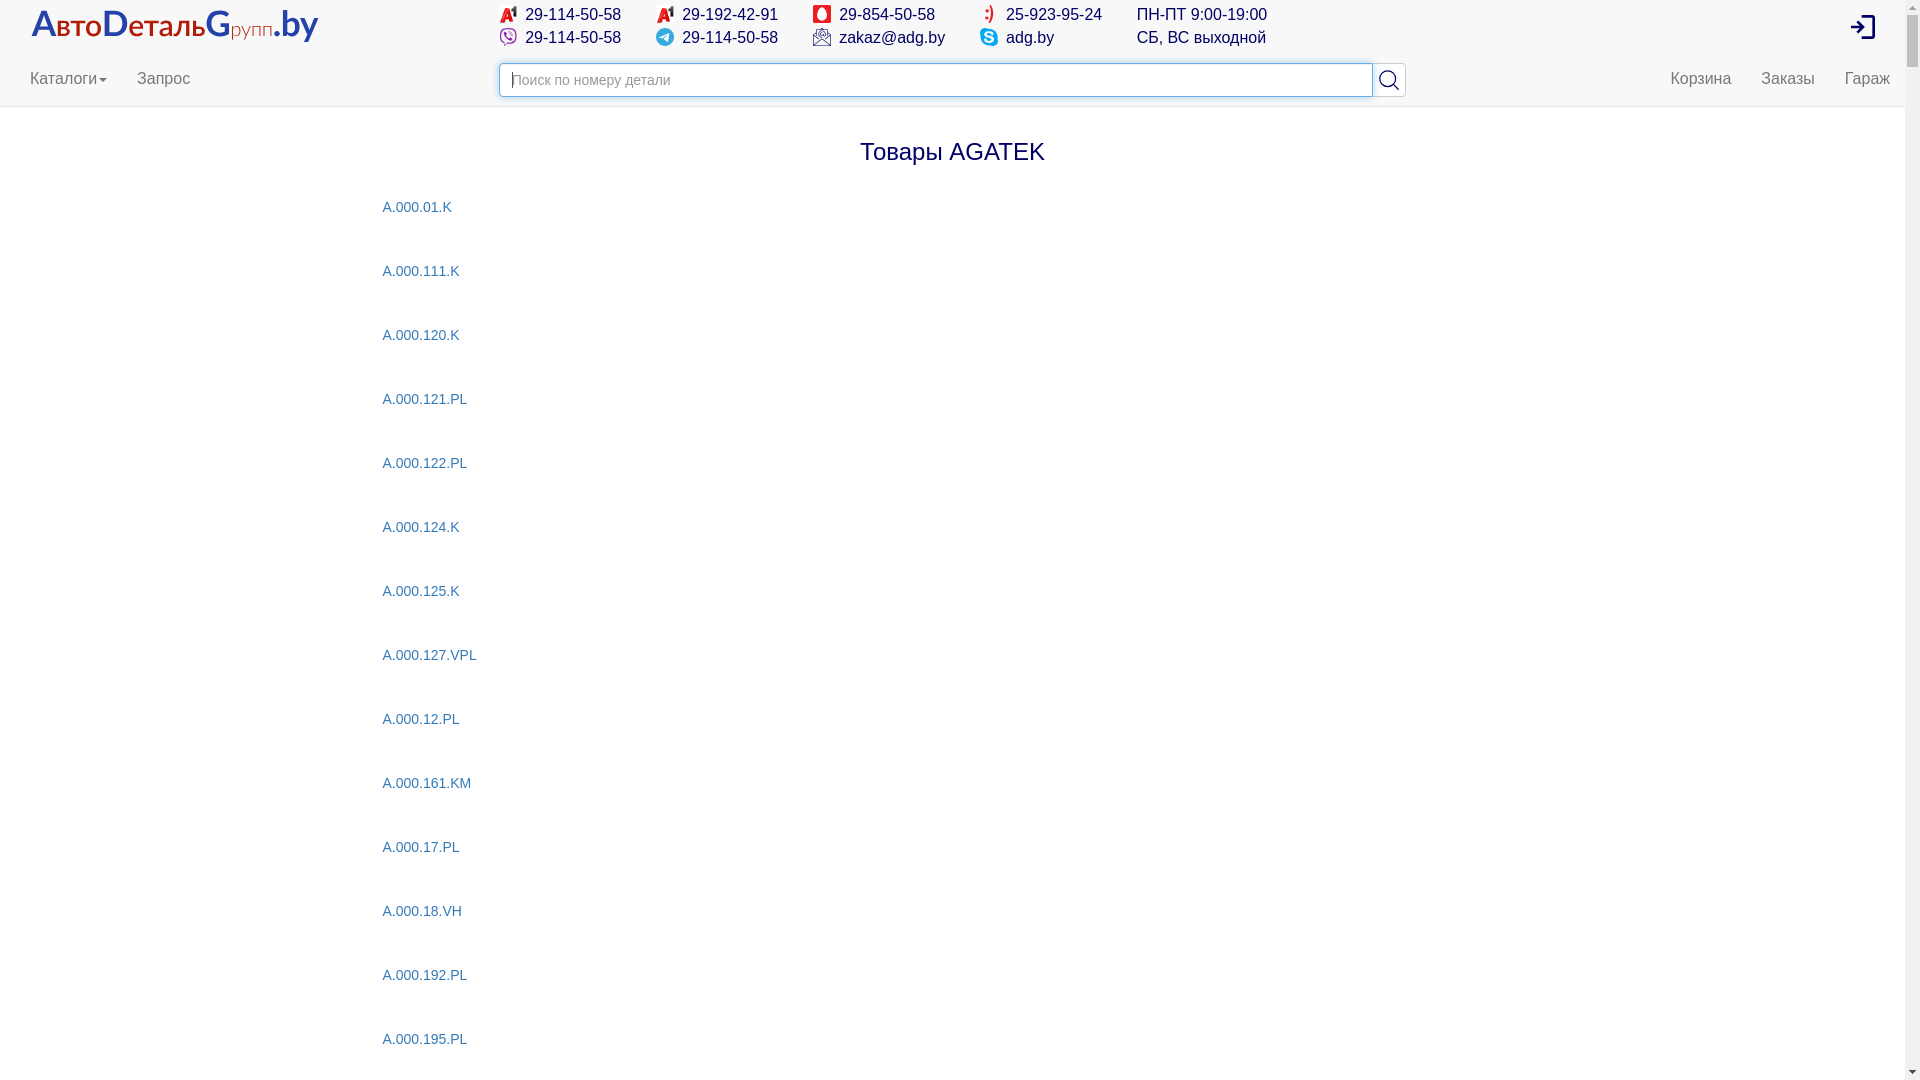 The image size is (1920, 1080). Describe the element at coordinates (560, 38) in the screenshot. I see `29-114-50-58` at that location.